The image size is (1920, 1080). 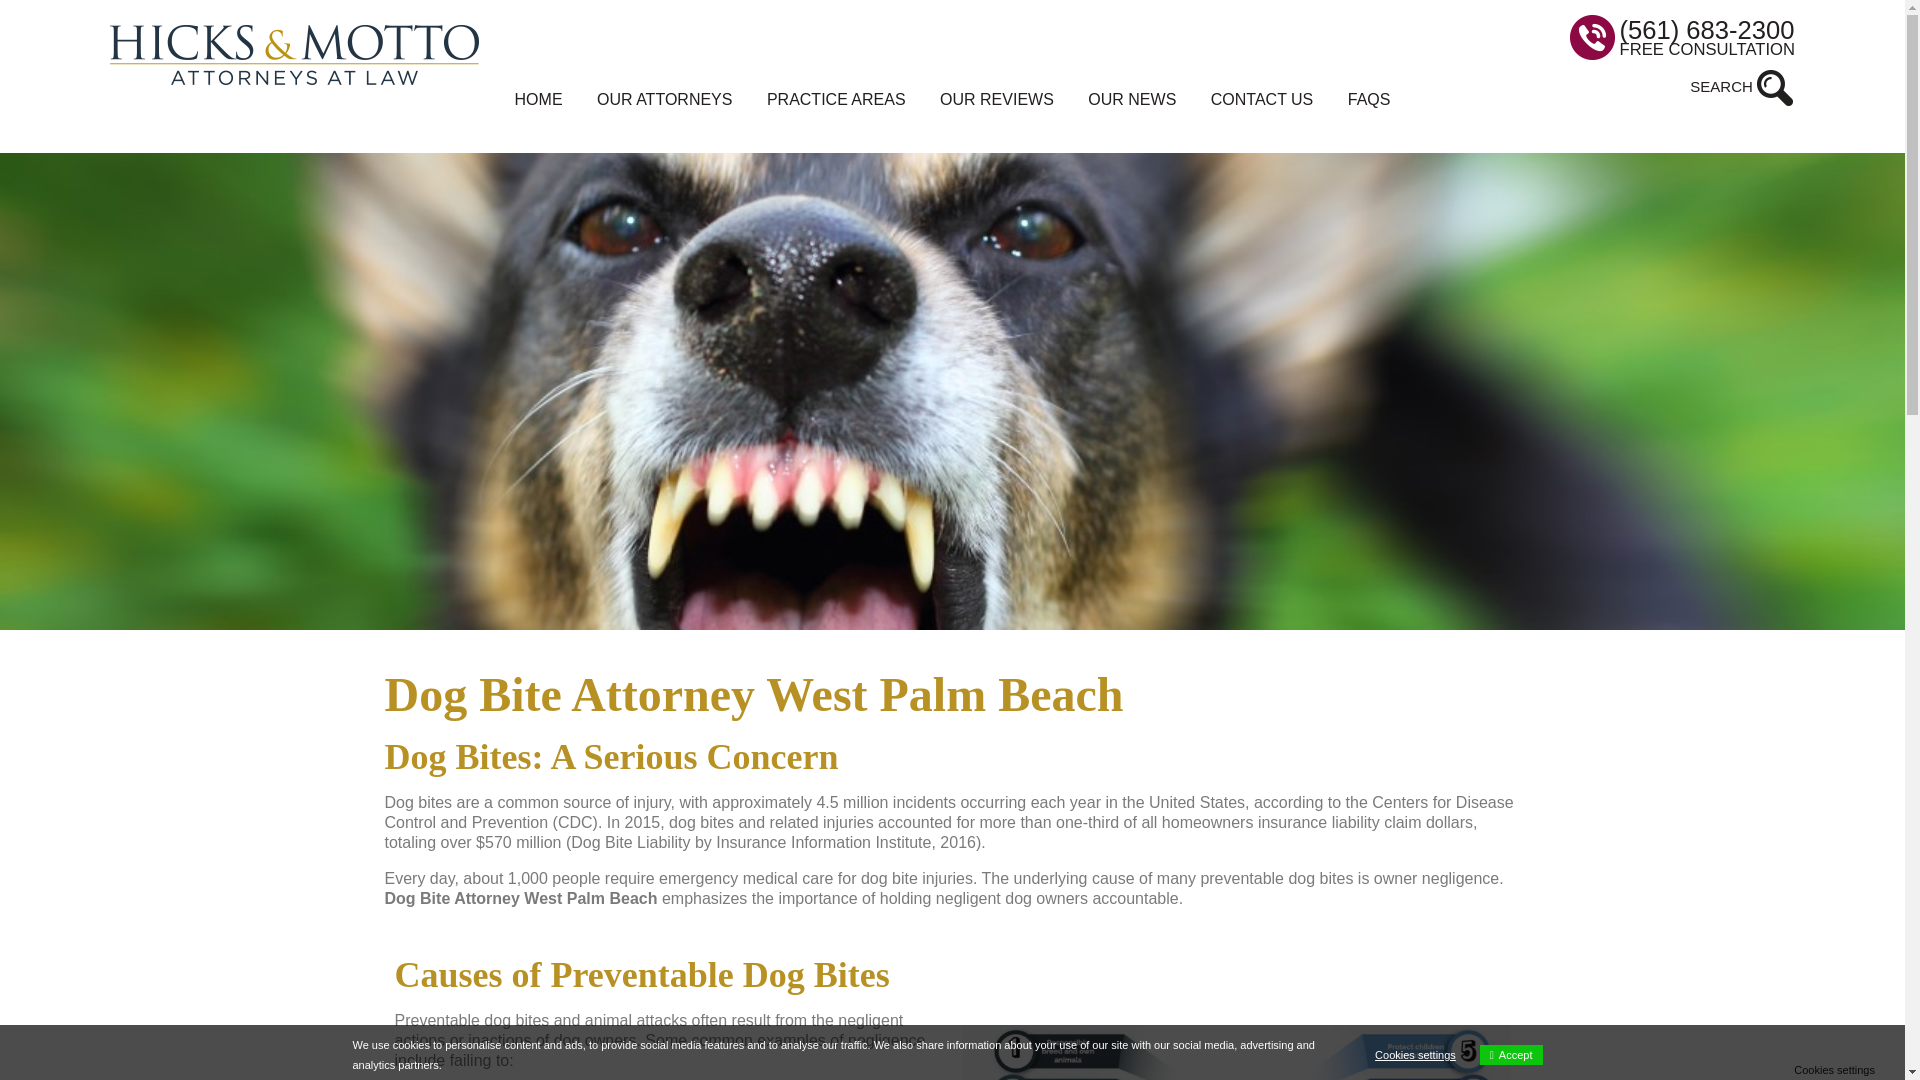 I want to click on OUR REVIEWS, so click(x=997, y=100).